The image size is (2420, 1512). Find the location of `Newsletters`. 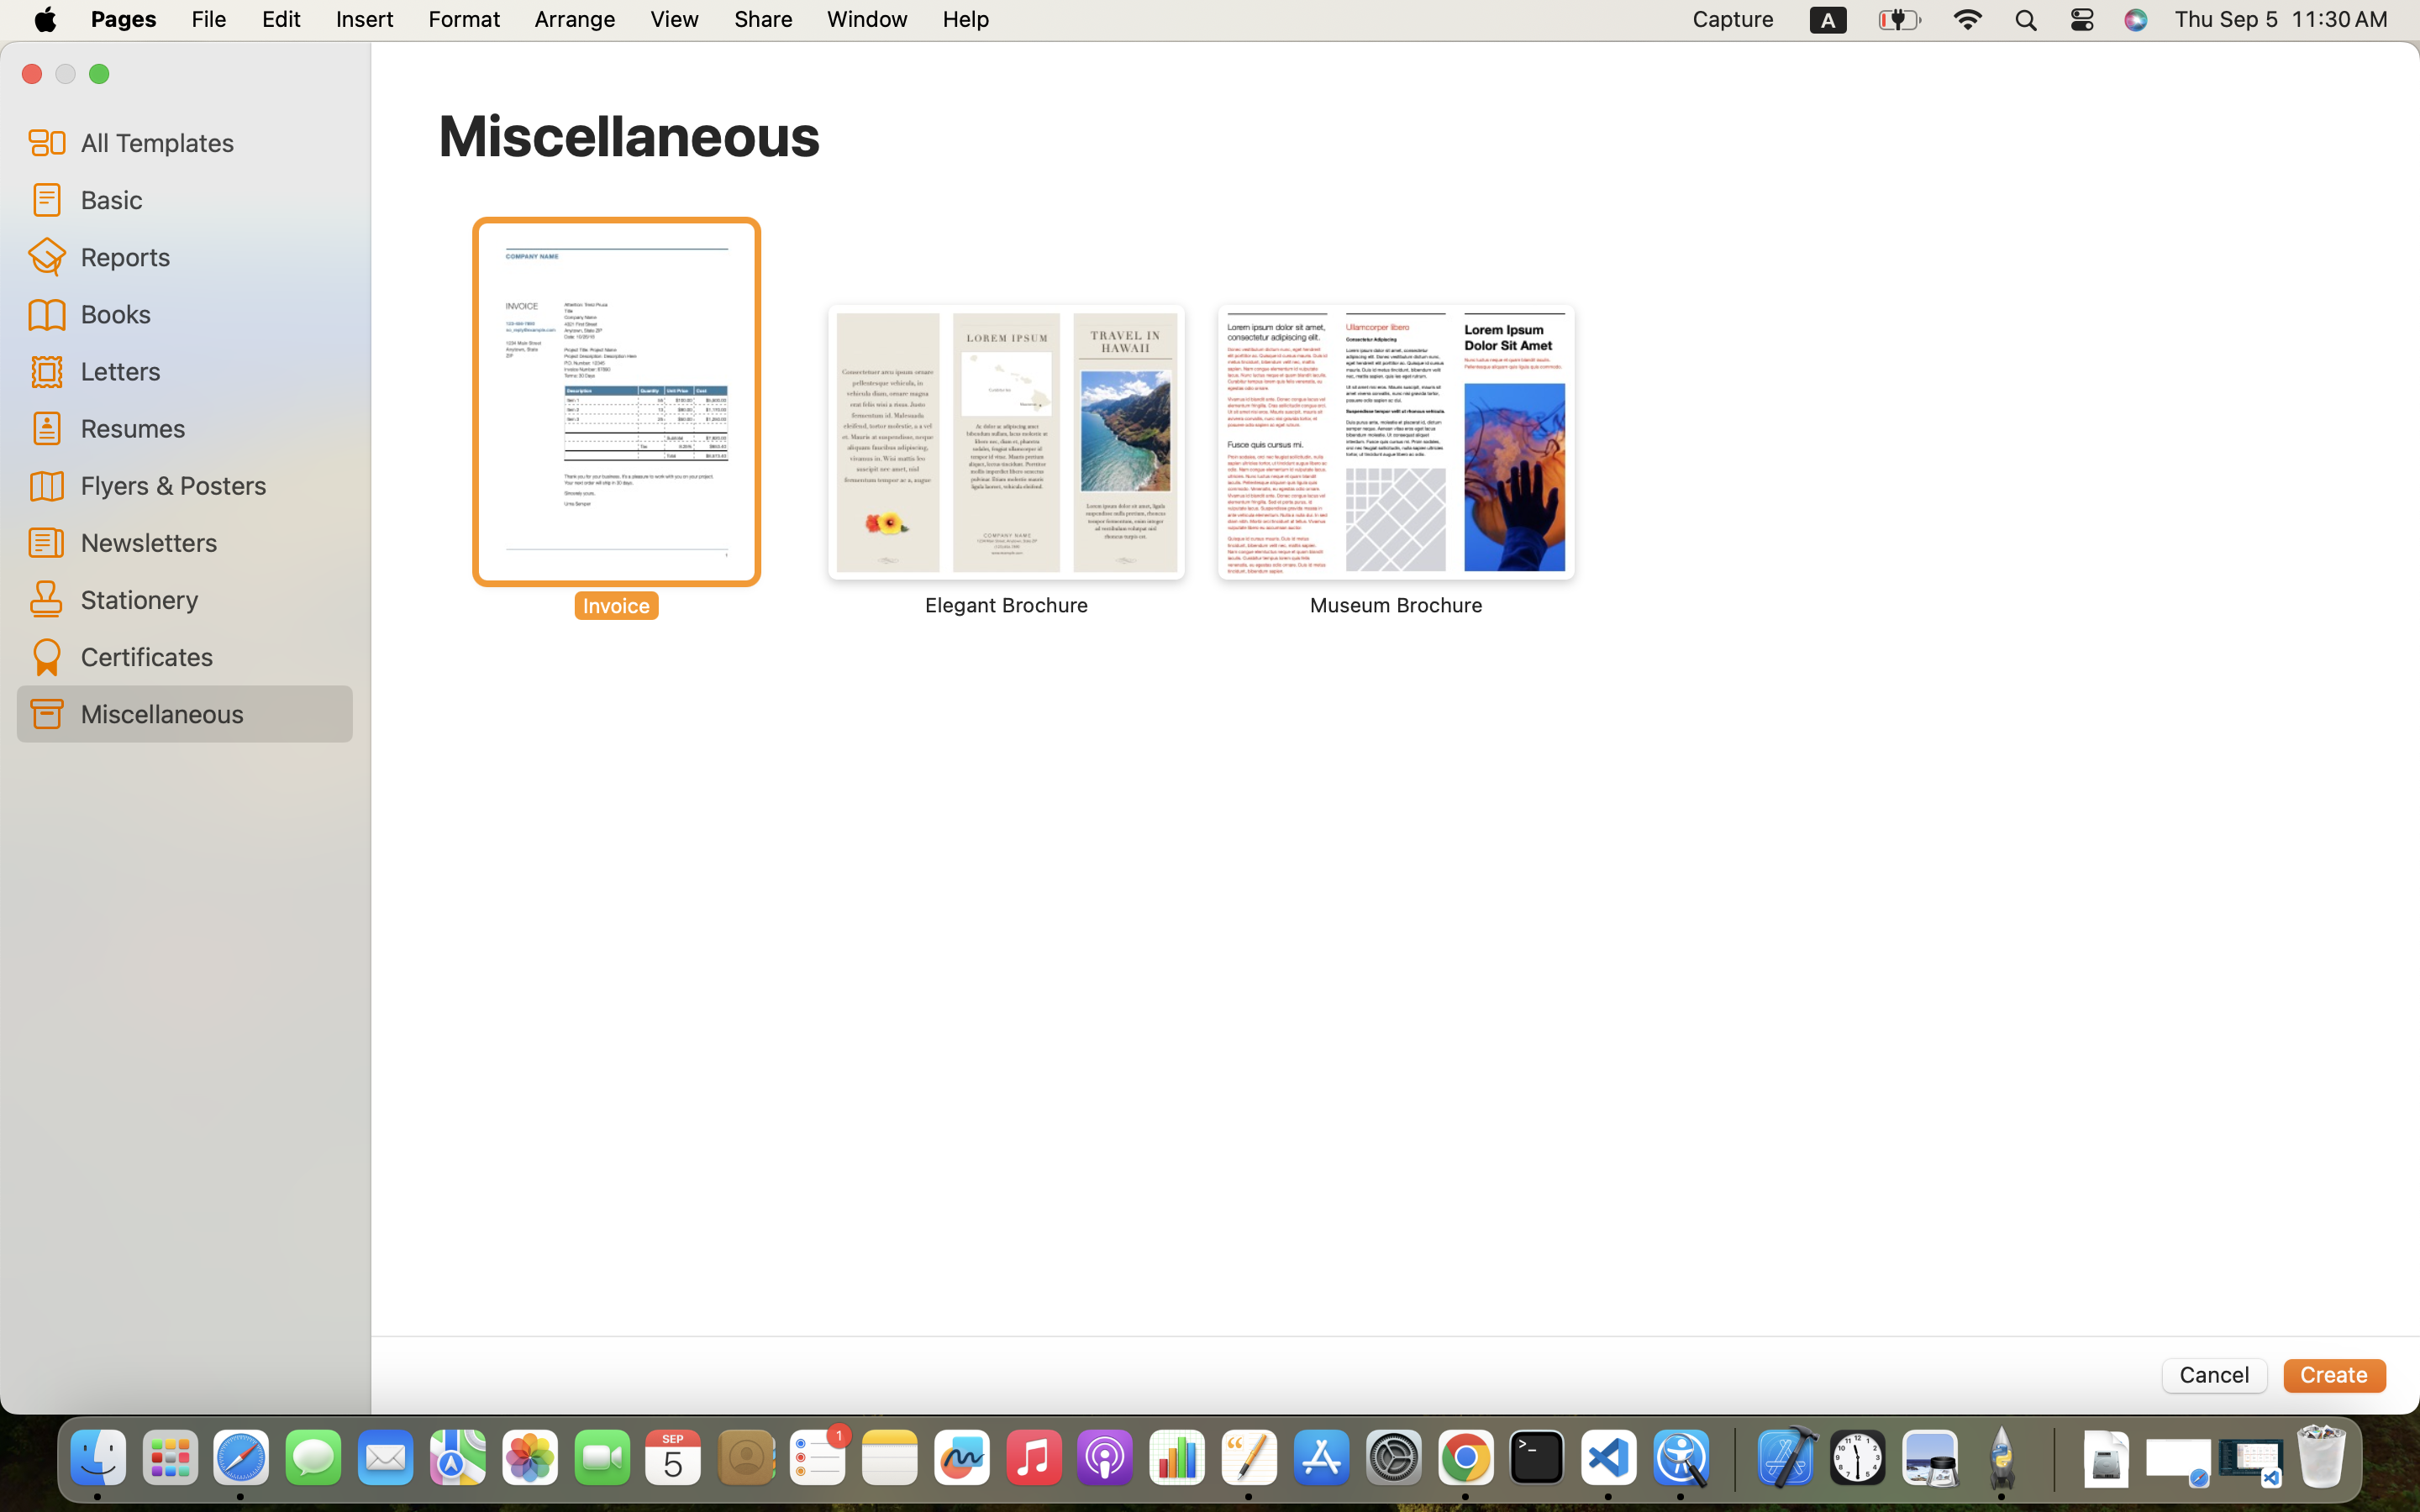

Newsletters is located at coordinates (210, 542).